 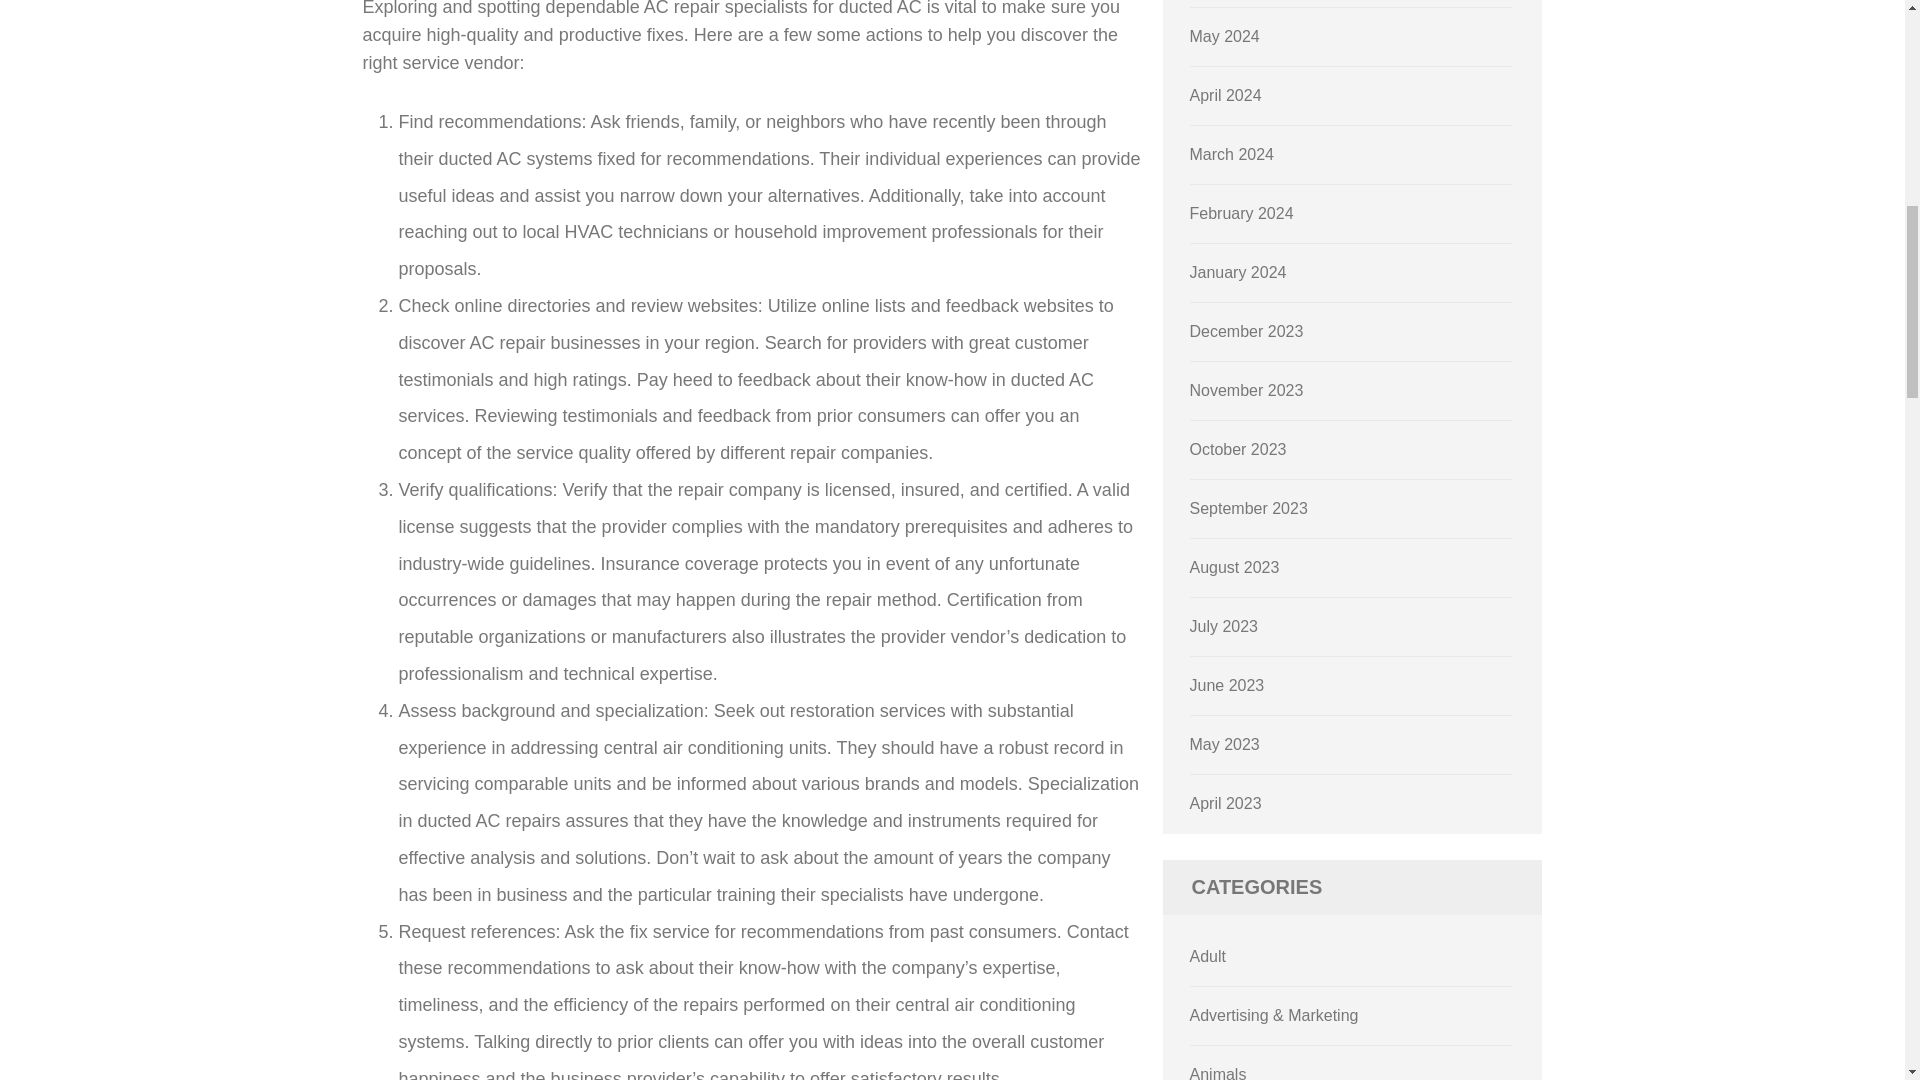 I want to click on January 2024, so click(x=1238, y=272).